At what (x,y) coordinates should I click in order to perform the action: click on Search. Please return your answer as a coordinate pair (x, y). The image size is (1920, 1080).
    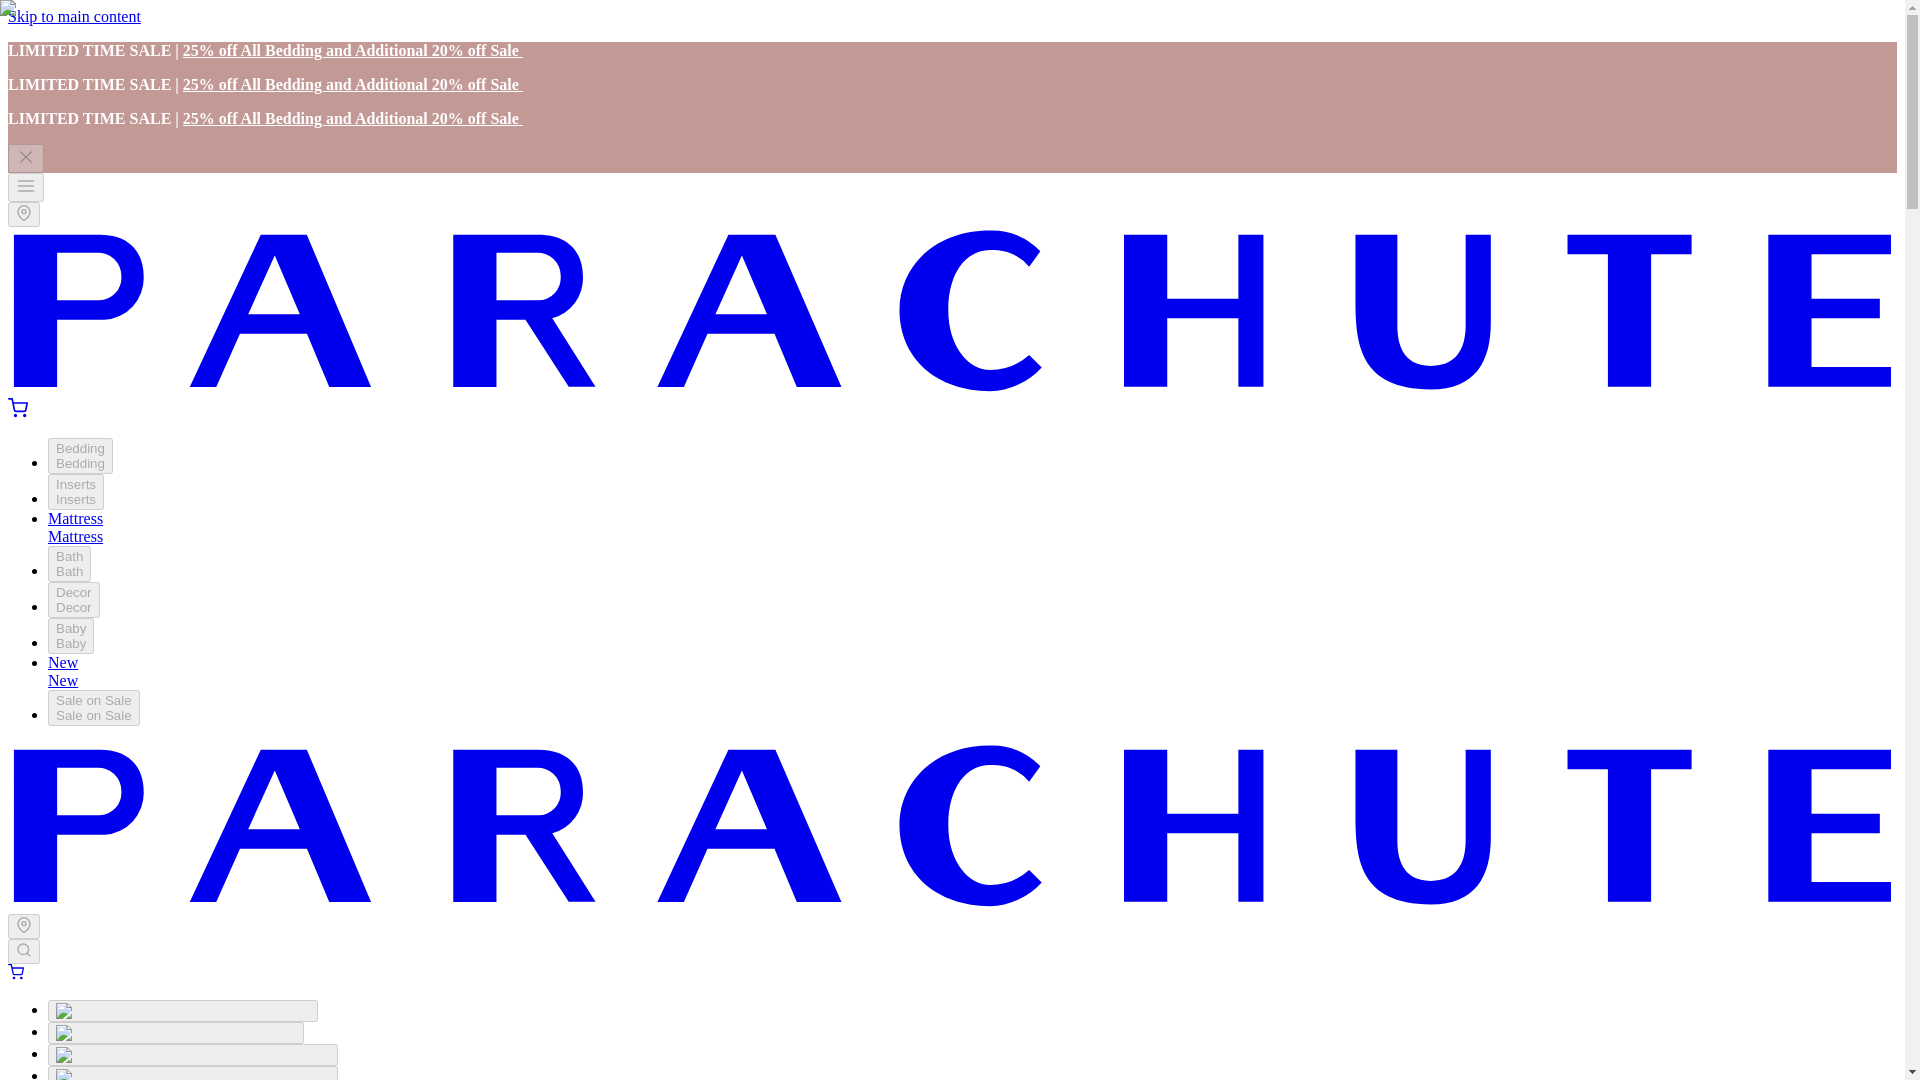
    Looking at the image, I should click on (24, 949).